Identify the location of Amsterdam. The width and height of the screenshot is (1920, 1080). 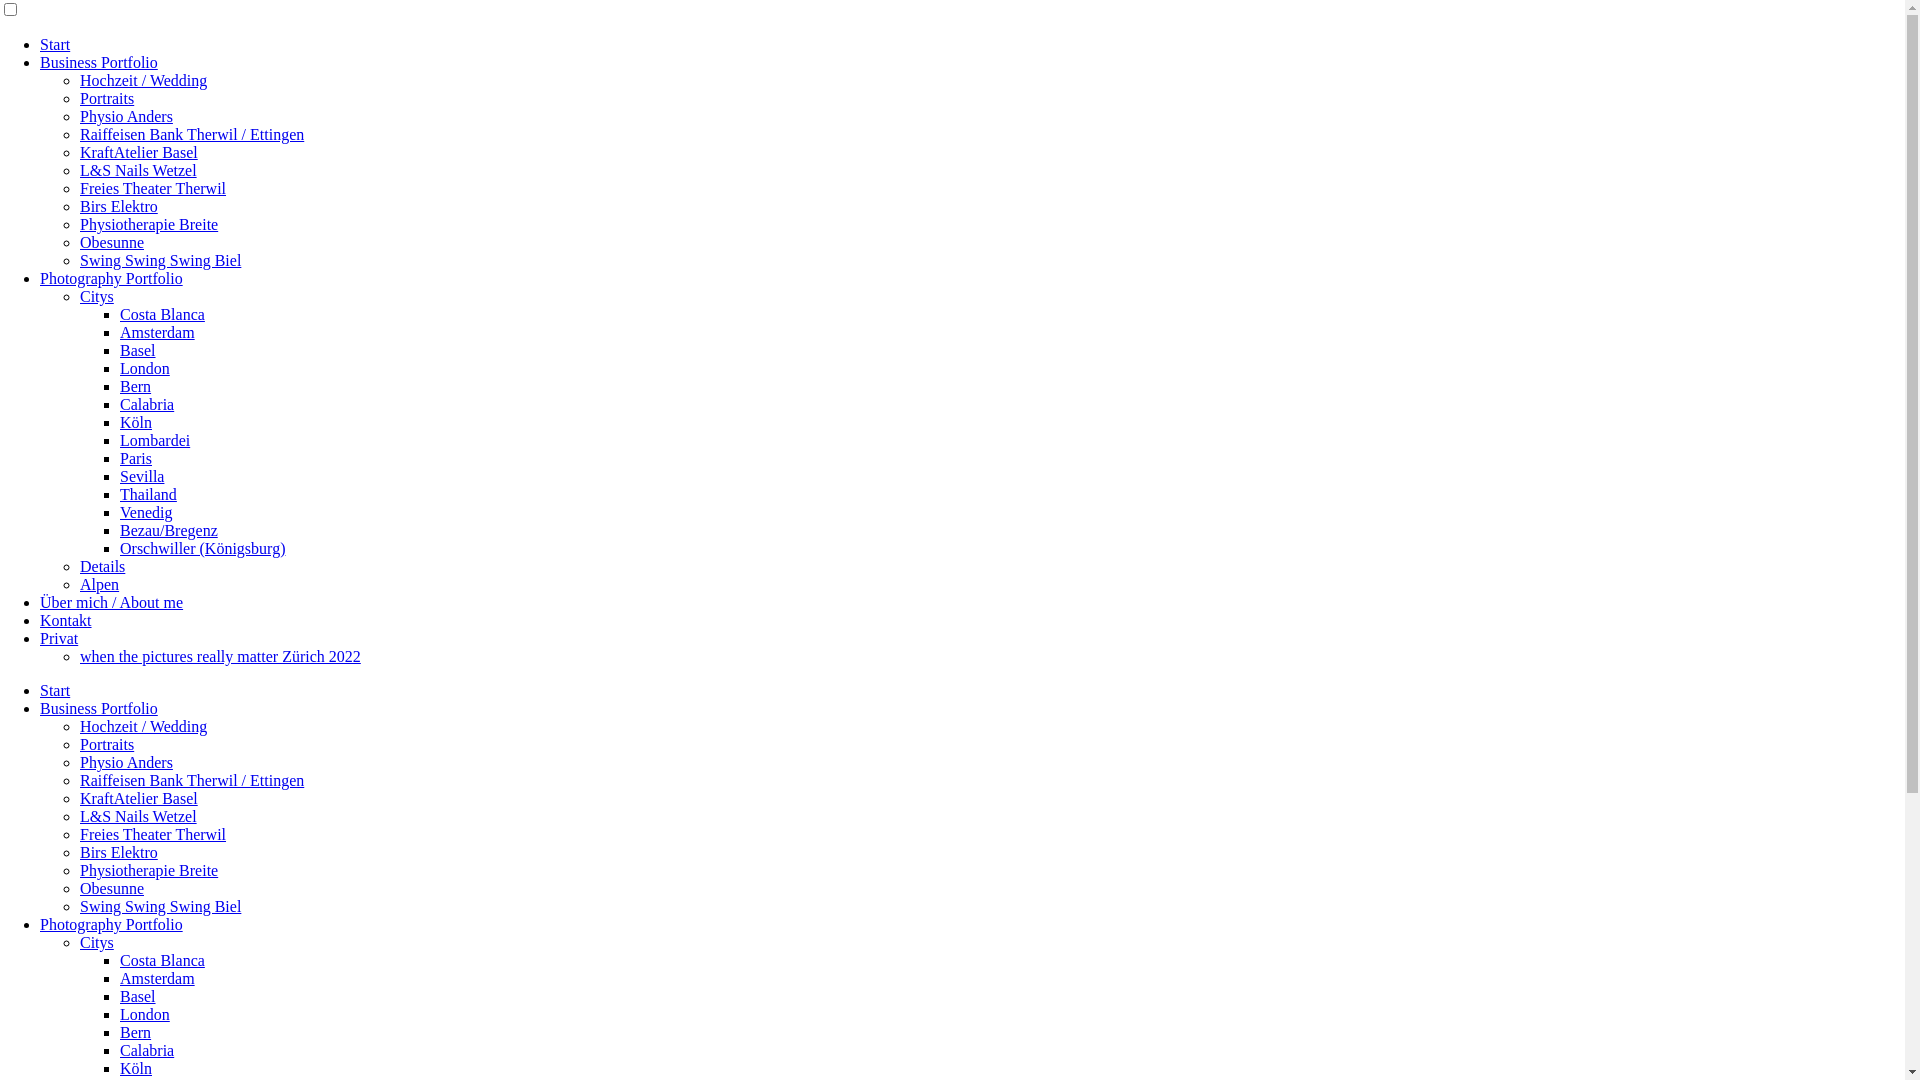
(158, 978).